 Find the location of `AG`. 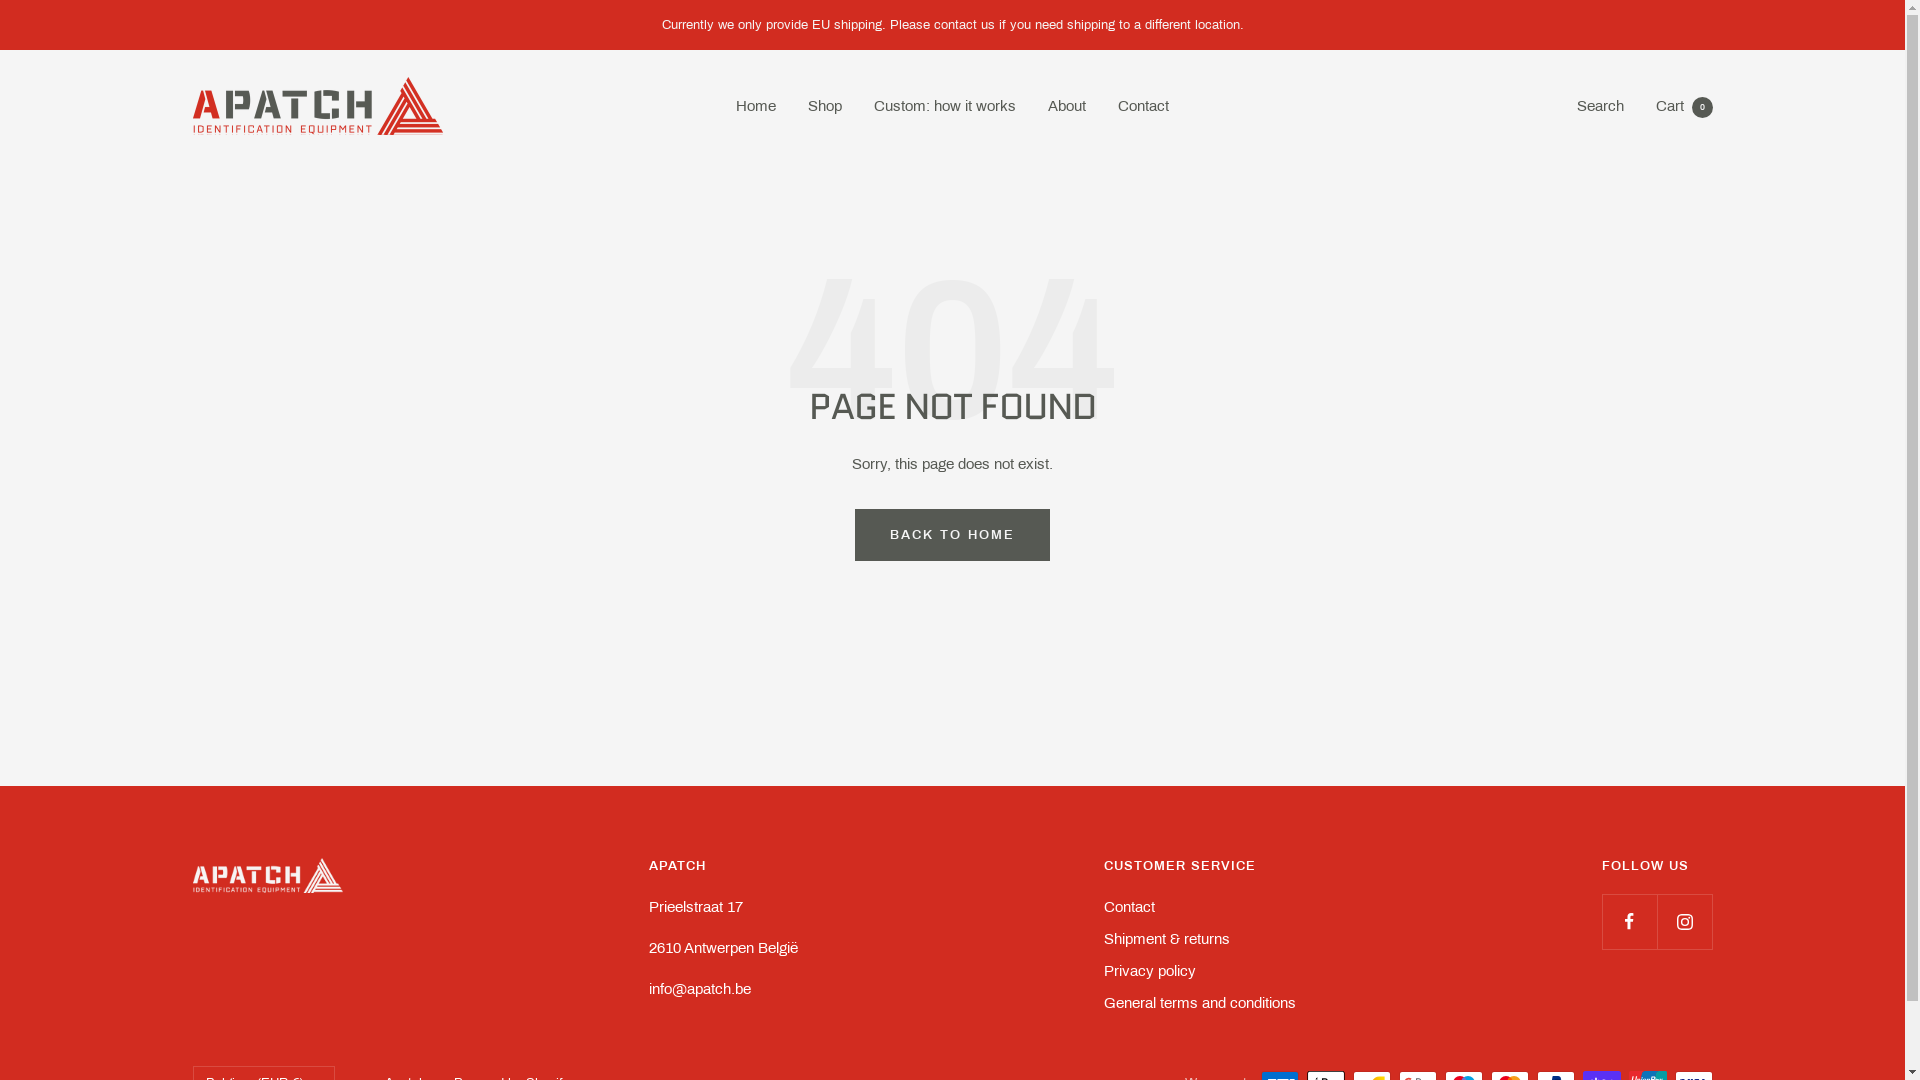

AG is located at coordinates (360, 845).